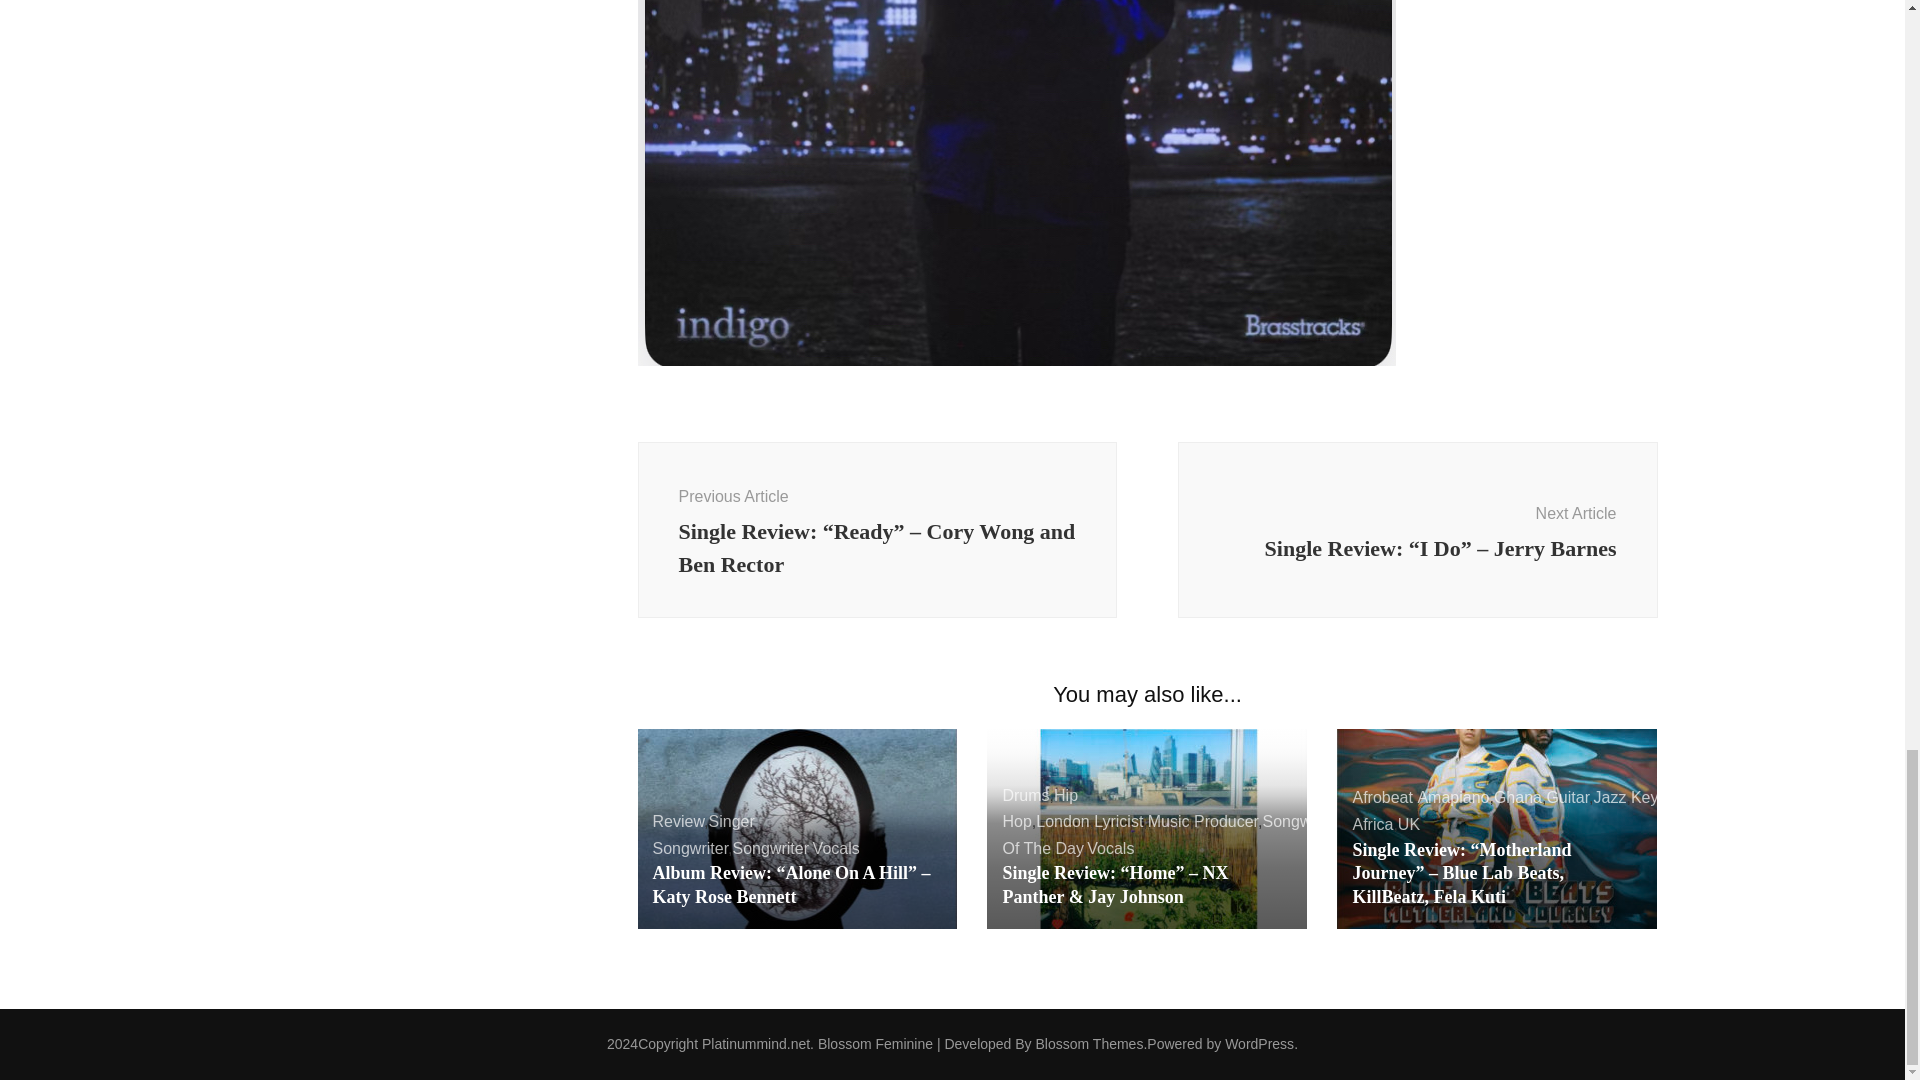 This screenshot has height=1080, width=1920. I want to click on Singer Songwriter, so click(703, 835).